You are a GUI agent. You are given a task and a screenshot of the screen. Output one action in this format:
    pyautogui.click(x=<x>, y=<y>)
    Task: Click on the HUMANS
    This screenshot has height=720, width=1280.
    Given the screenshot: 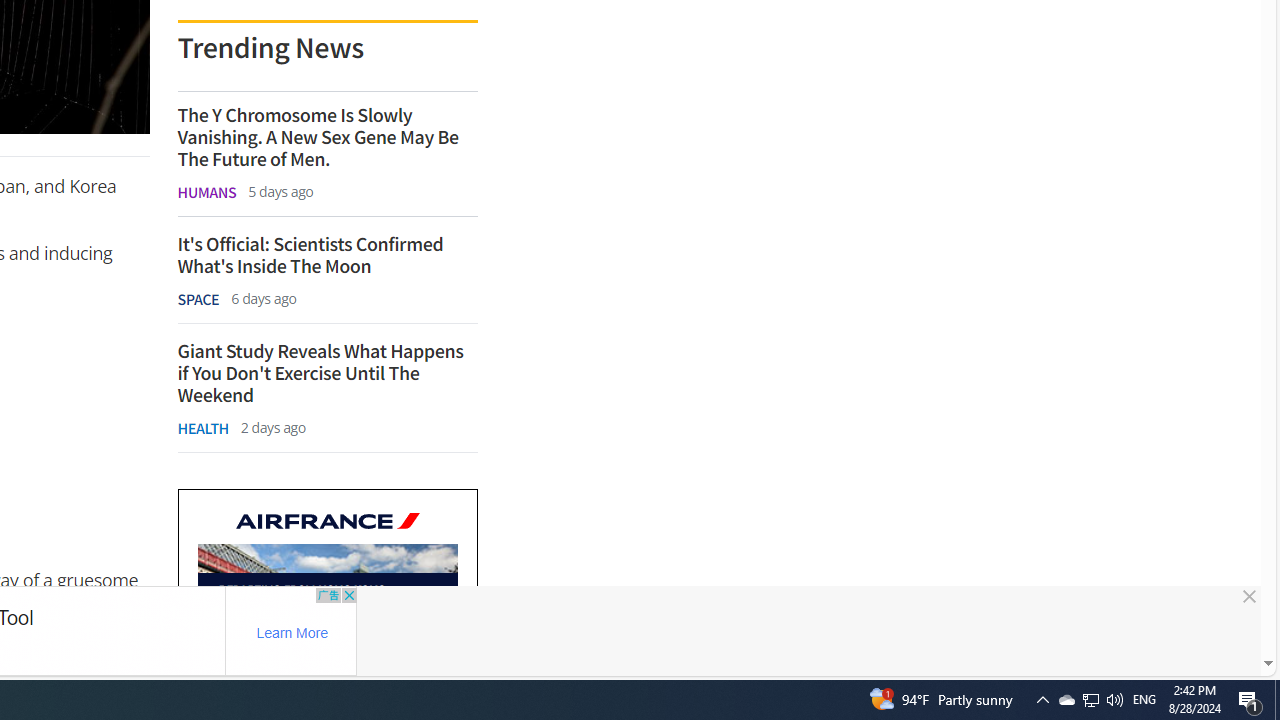 What is the action you would take?
    pyautogui.click(x=206, y=192)
    